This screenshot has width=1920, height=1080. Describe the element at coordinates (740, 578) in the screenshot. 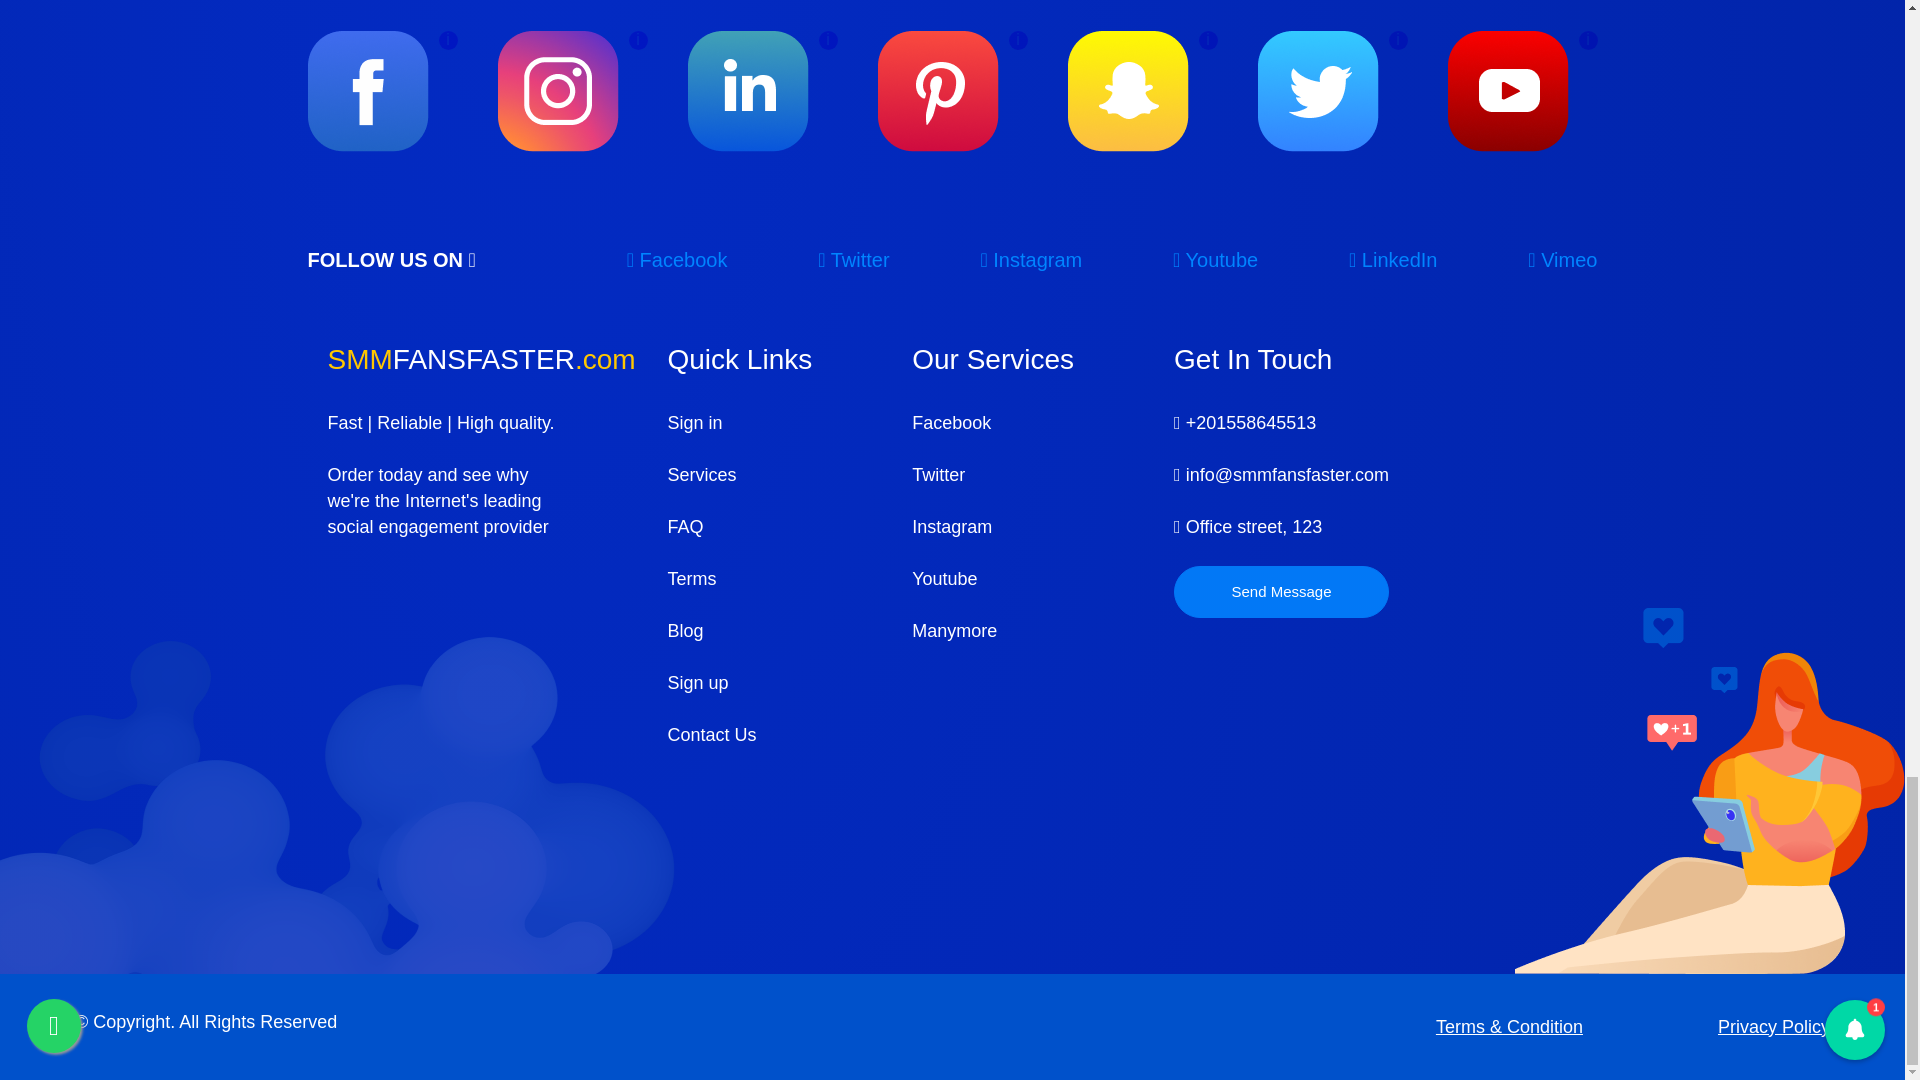

I see `Terms` at that location.